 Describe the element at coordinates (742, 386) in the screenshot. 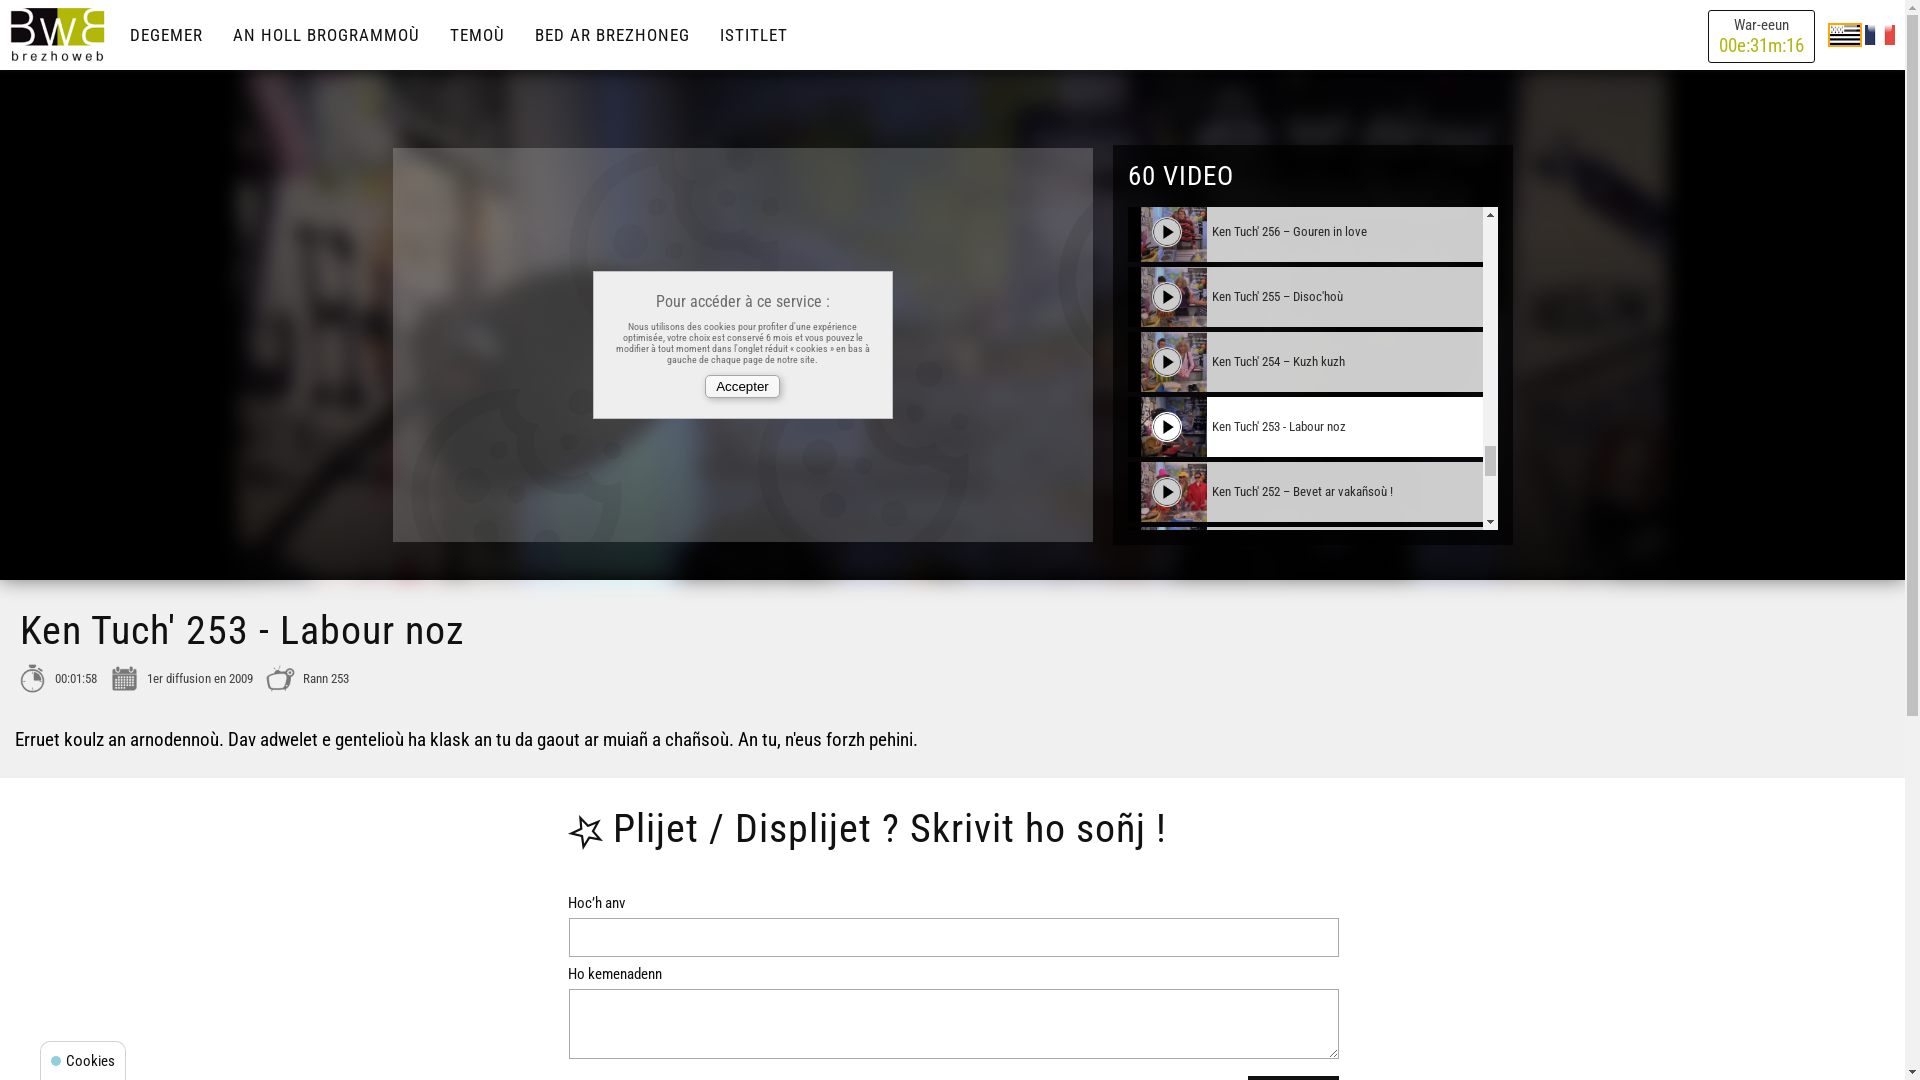

I see `Accepter` at that location.